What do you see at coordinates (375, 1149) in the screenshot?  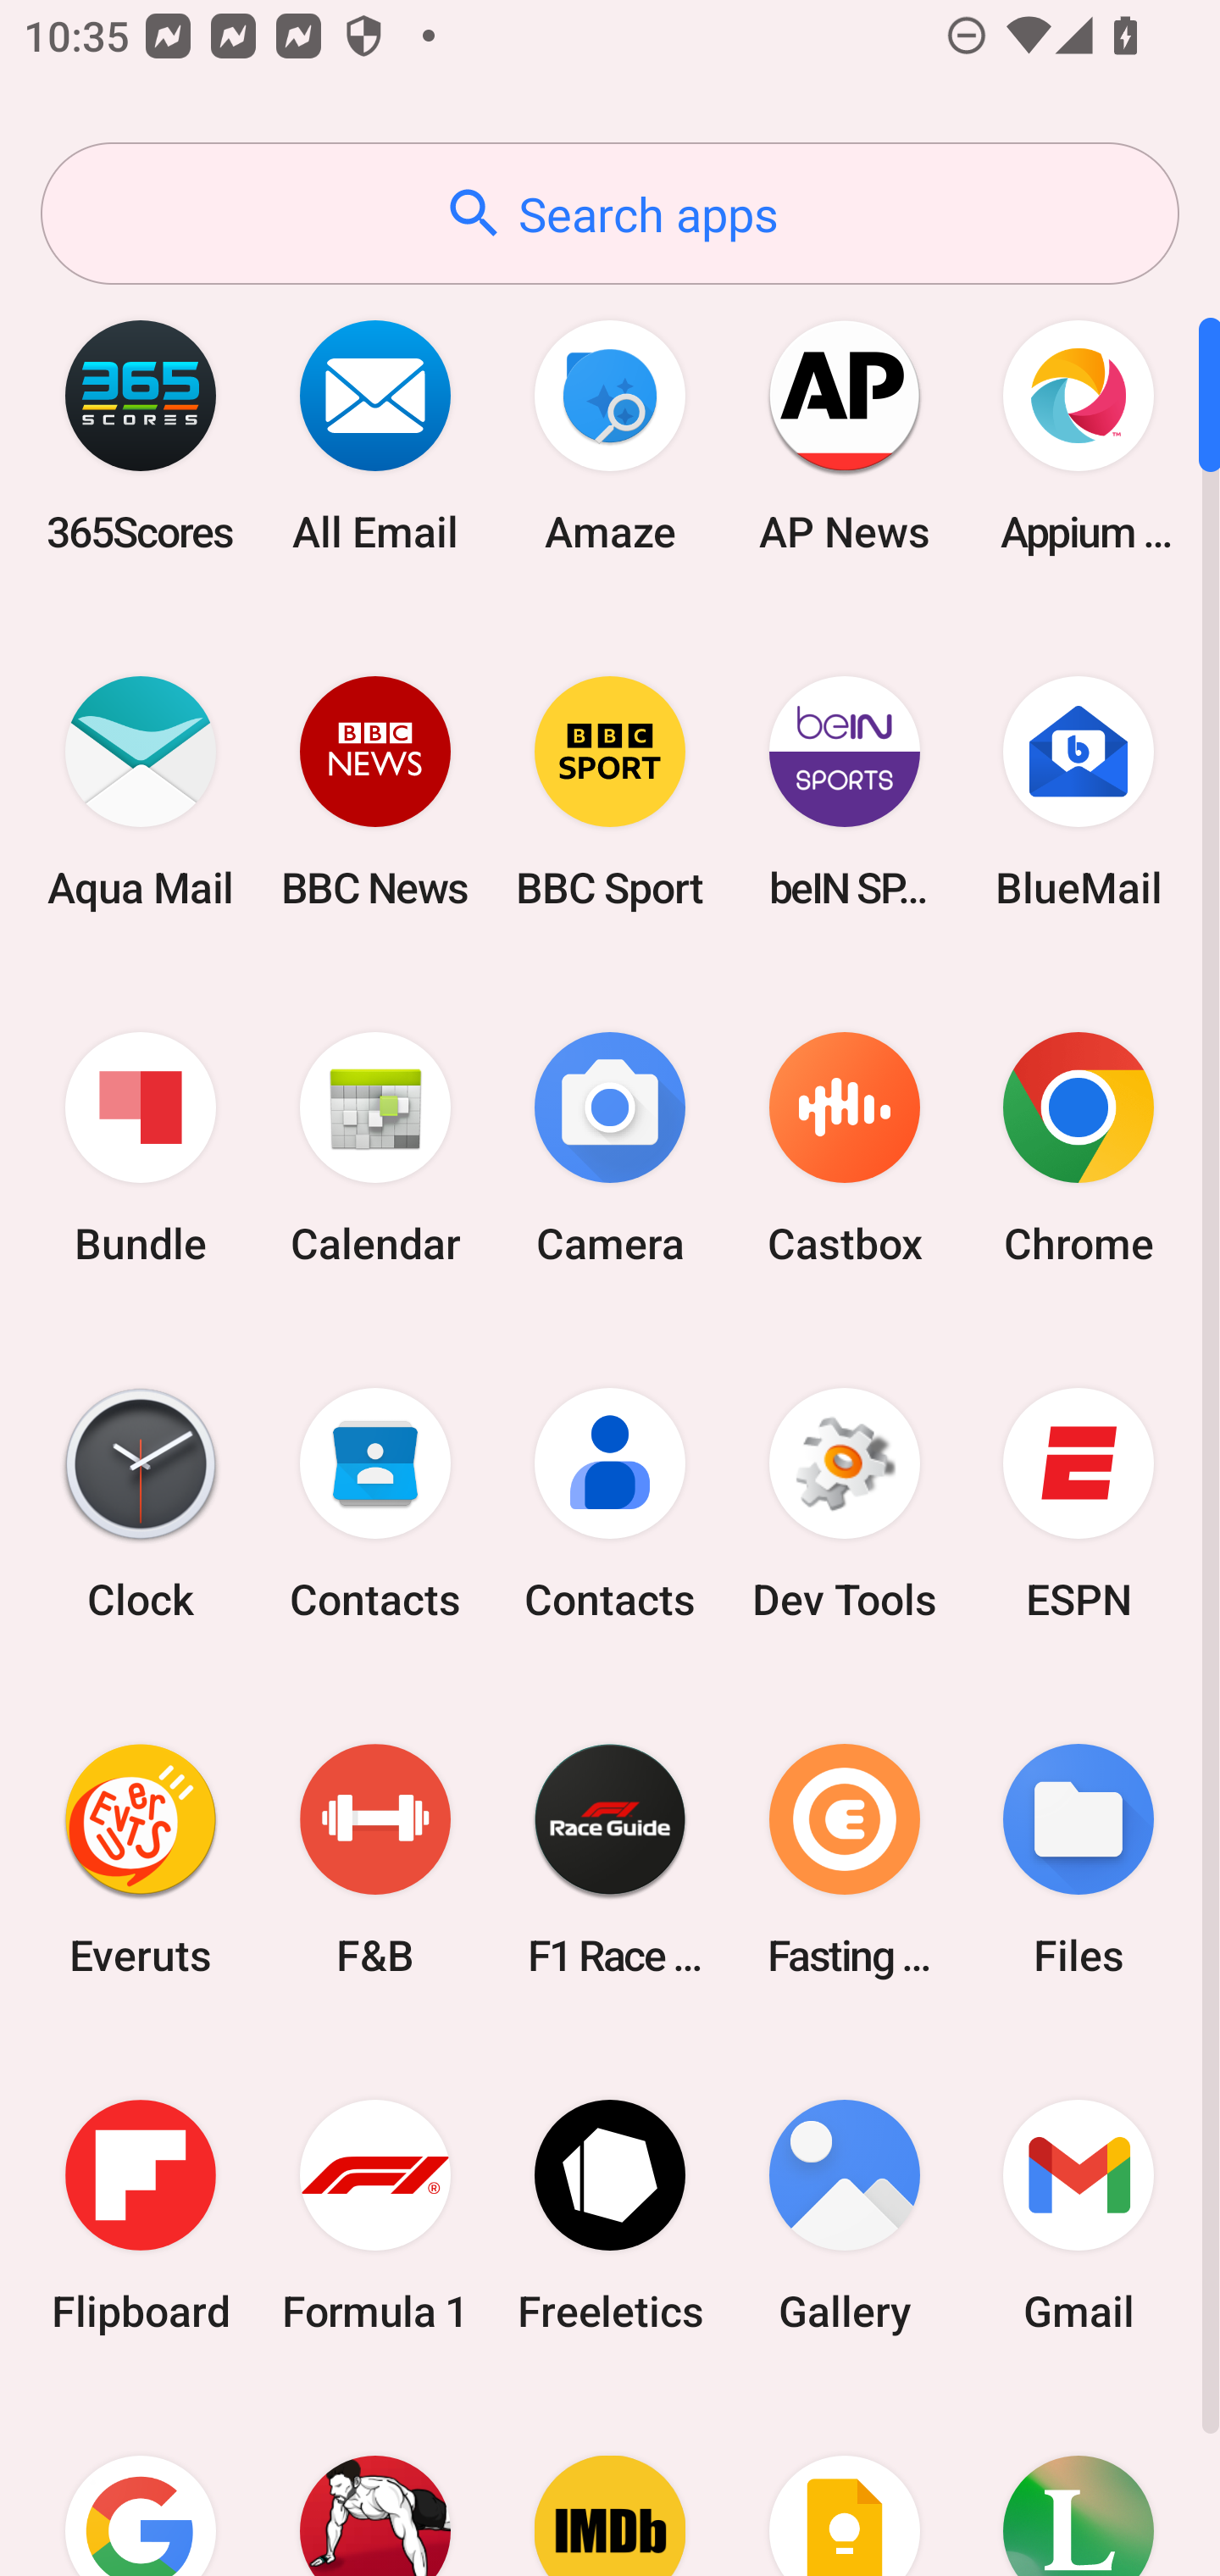 I see `Calendar` at bounding box center [375, 1149].